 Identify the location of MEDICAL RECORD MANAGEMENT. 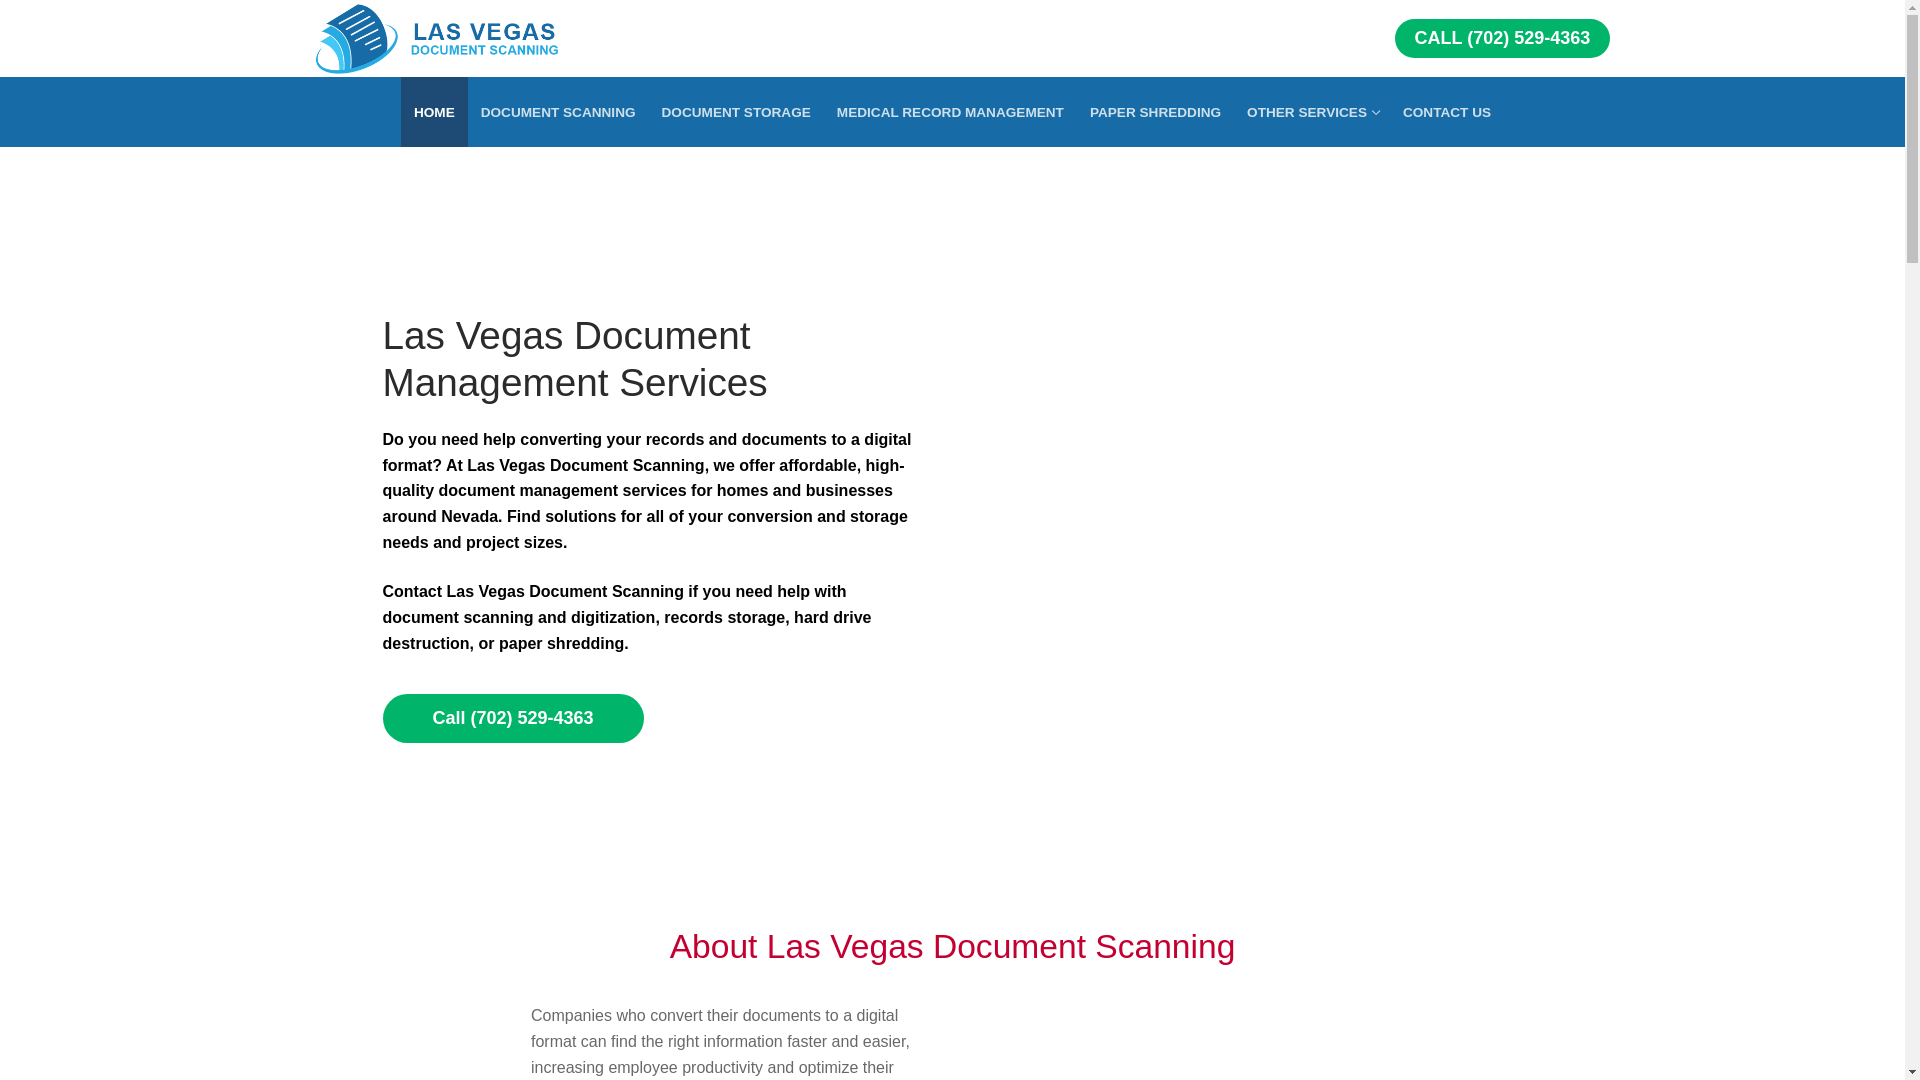
(950, 111).